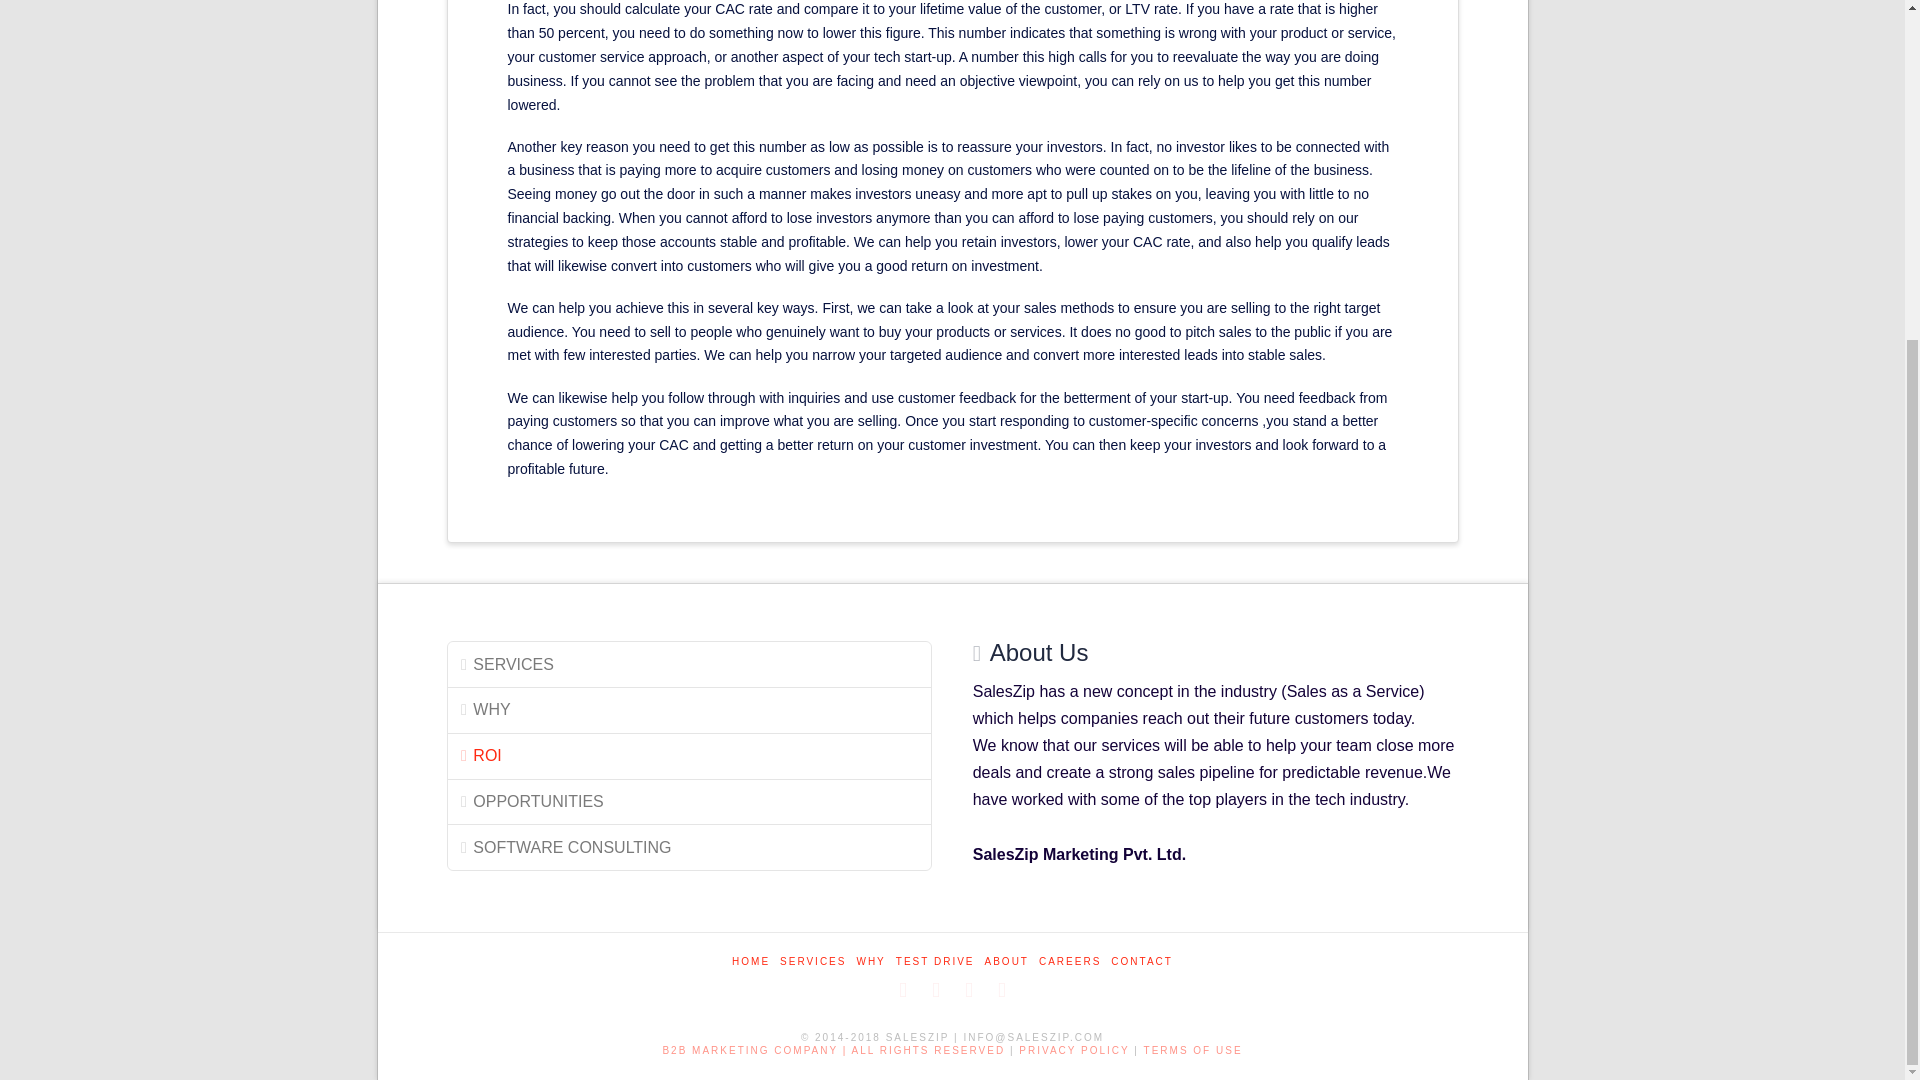  Describe the element at coordinates (1074, 1050) in the screenshot. I see `SalesZip` at that location.